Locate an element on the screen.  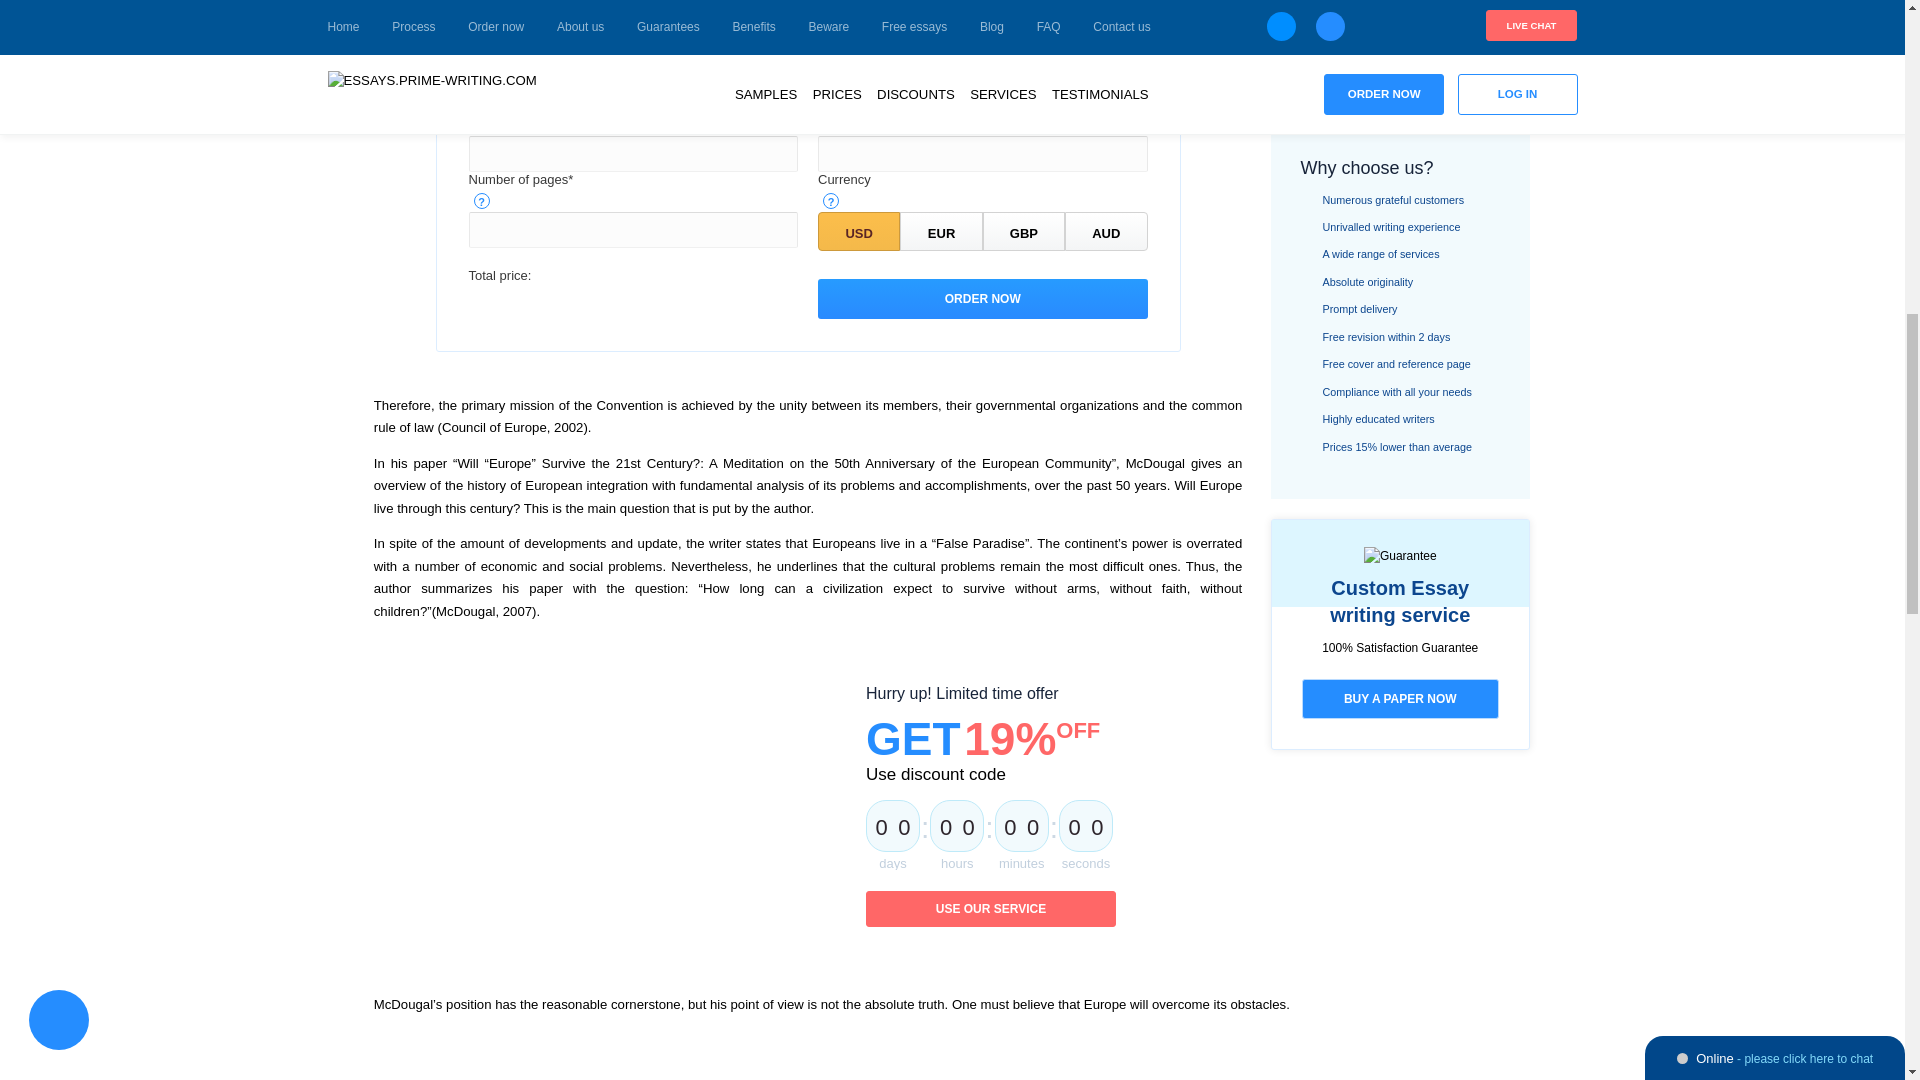
GBP is located at coordinates (1024, 230).